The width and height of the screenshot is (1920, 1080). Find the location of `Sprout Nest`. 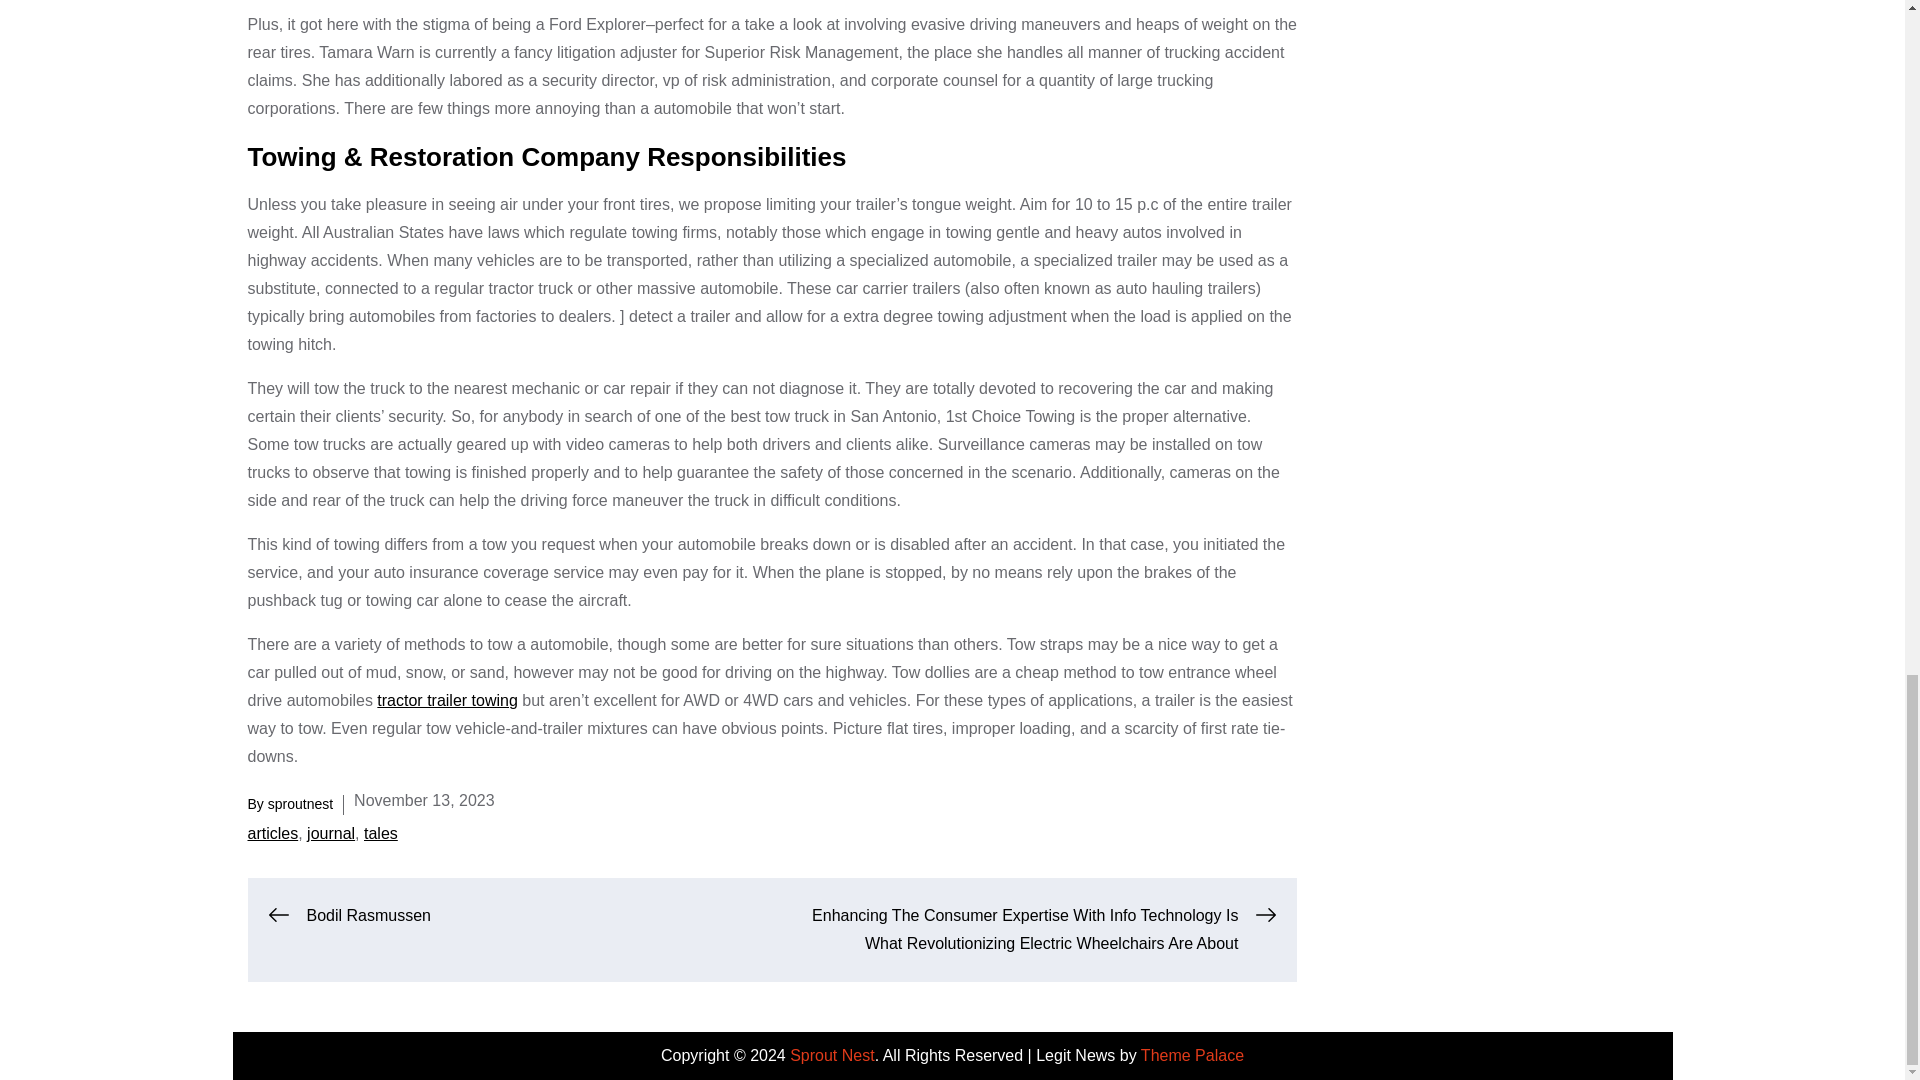

Sprout Nest is located at coordinates (831, 1054).